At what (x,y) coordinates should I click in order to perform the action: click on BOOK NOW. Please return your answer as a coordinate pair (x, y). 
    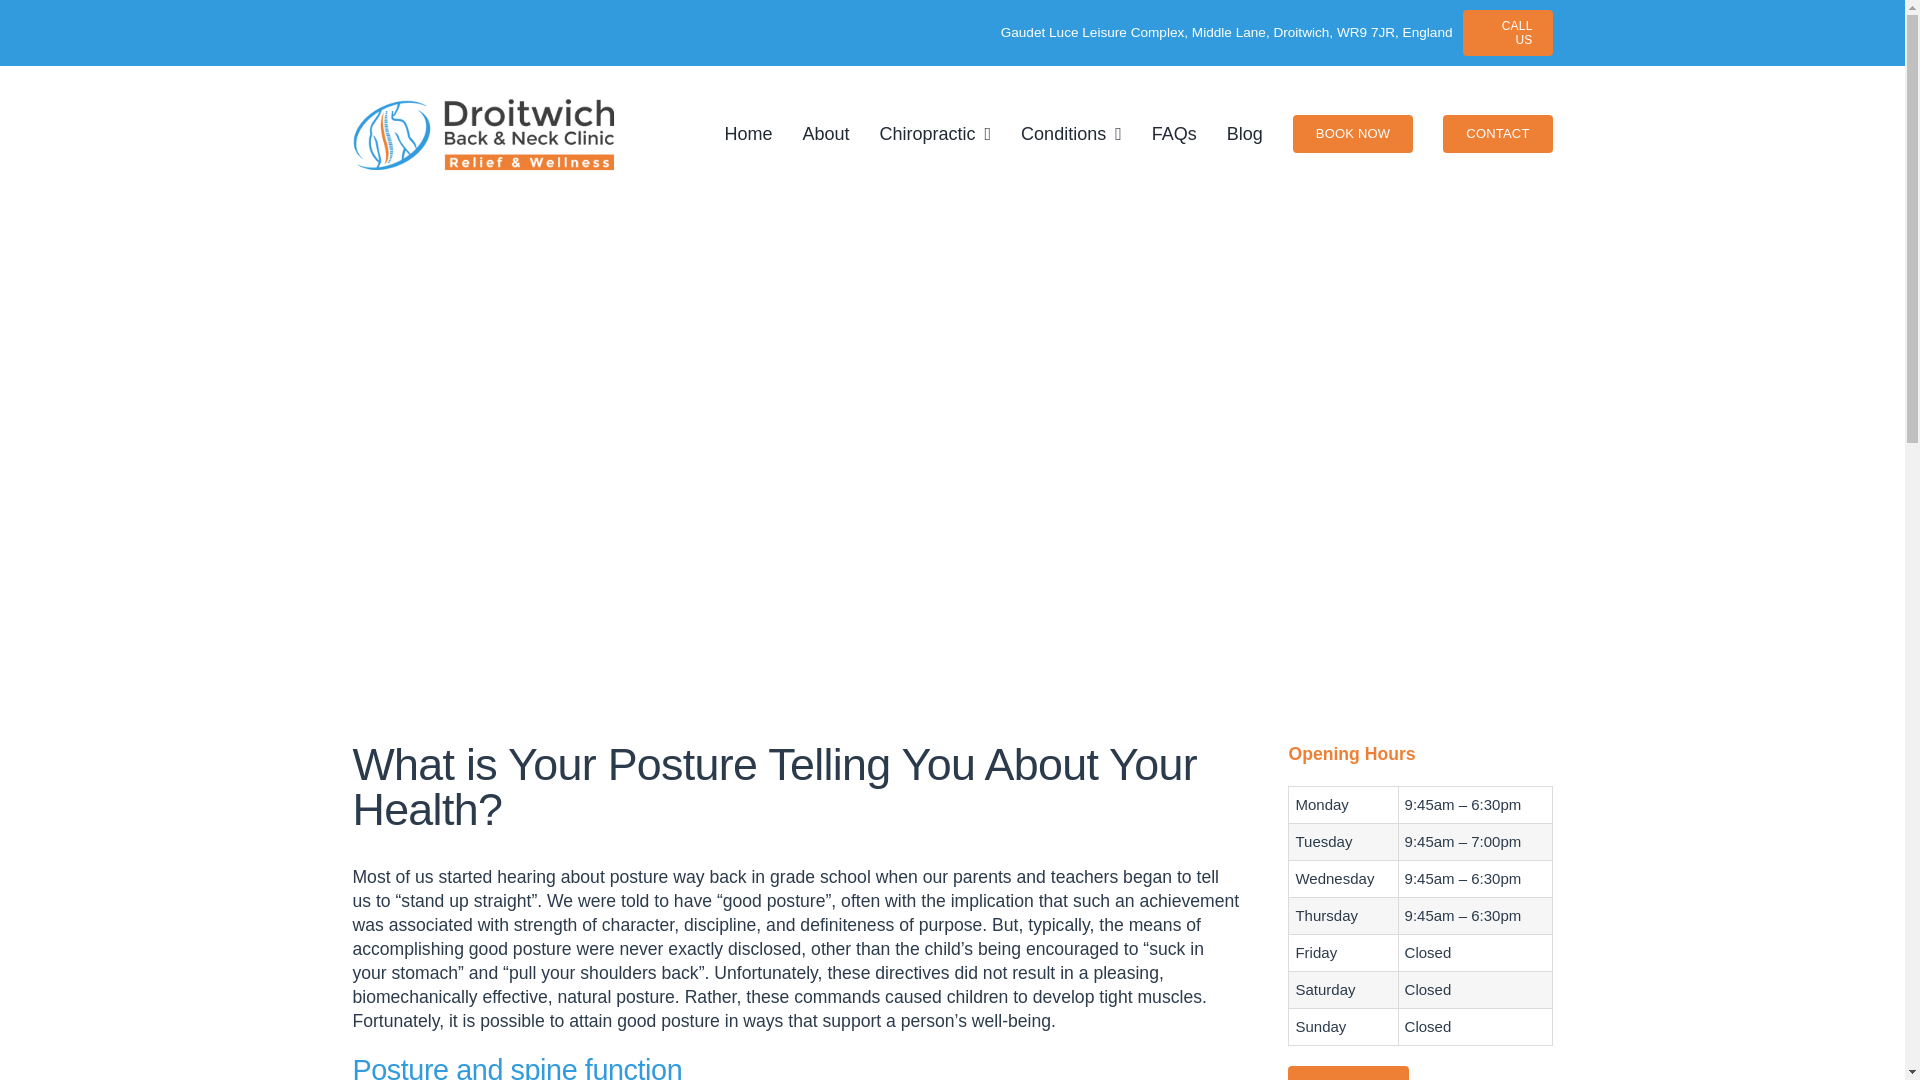
    Looking at the image, I should click on (1352, 134).